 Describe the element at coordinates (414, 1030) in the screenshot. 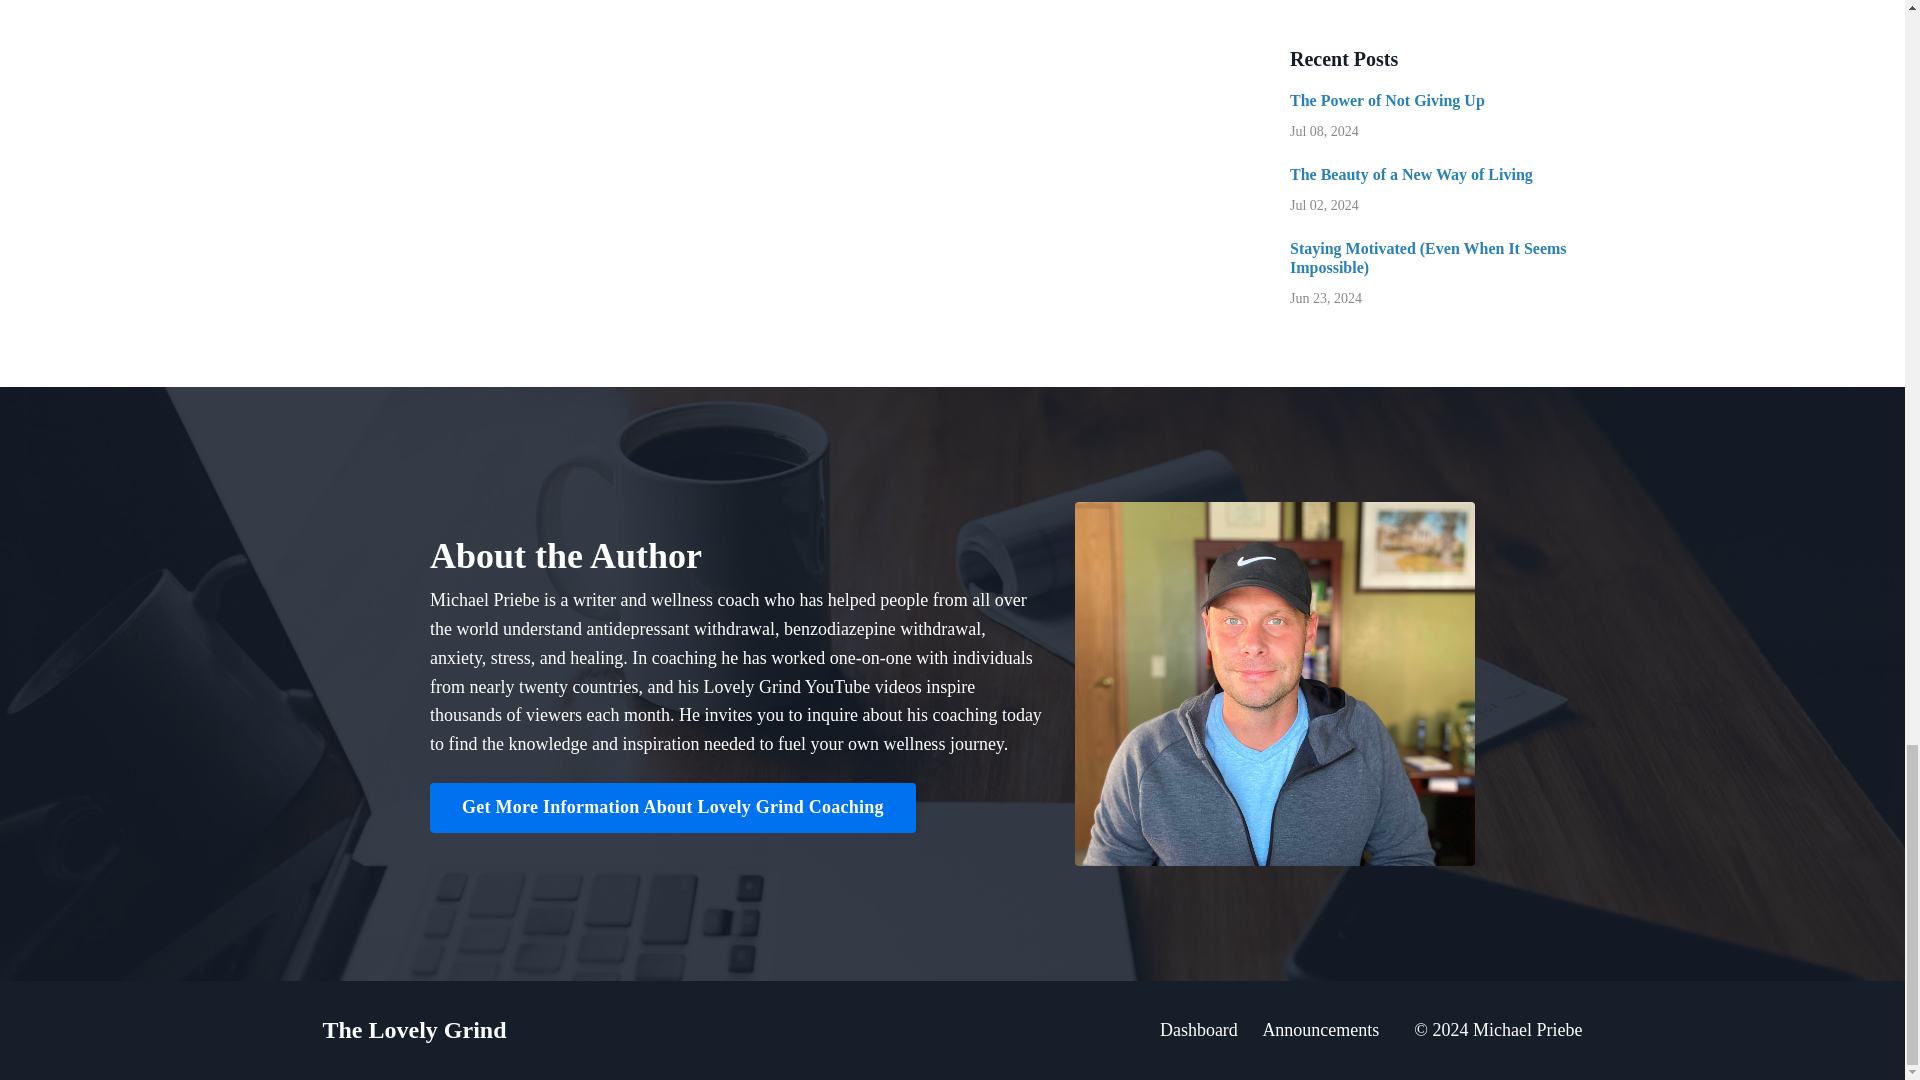

I see `The Lovely Grind` at that location.